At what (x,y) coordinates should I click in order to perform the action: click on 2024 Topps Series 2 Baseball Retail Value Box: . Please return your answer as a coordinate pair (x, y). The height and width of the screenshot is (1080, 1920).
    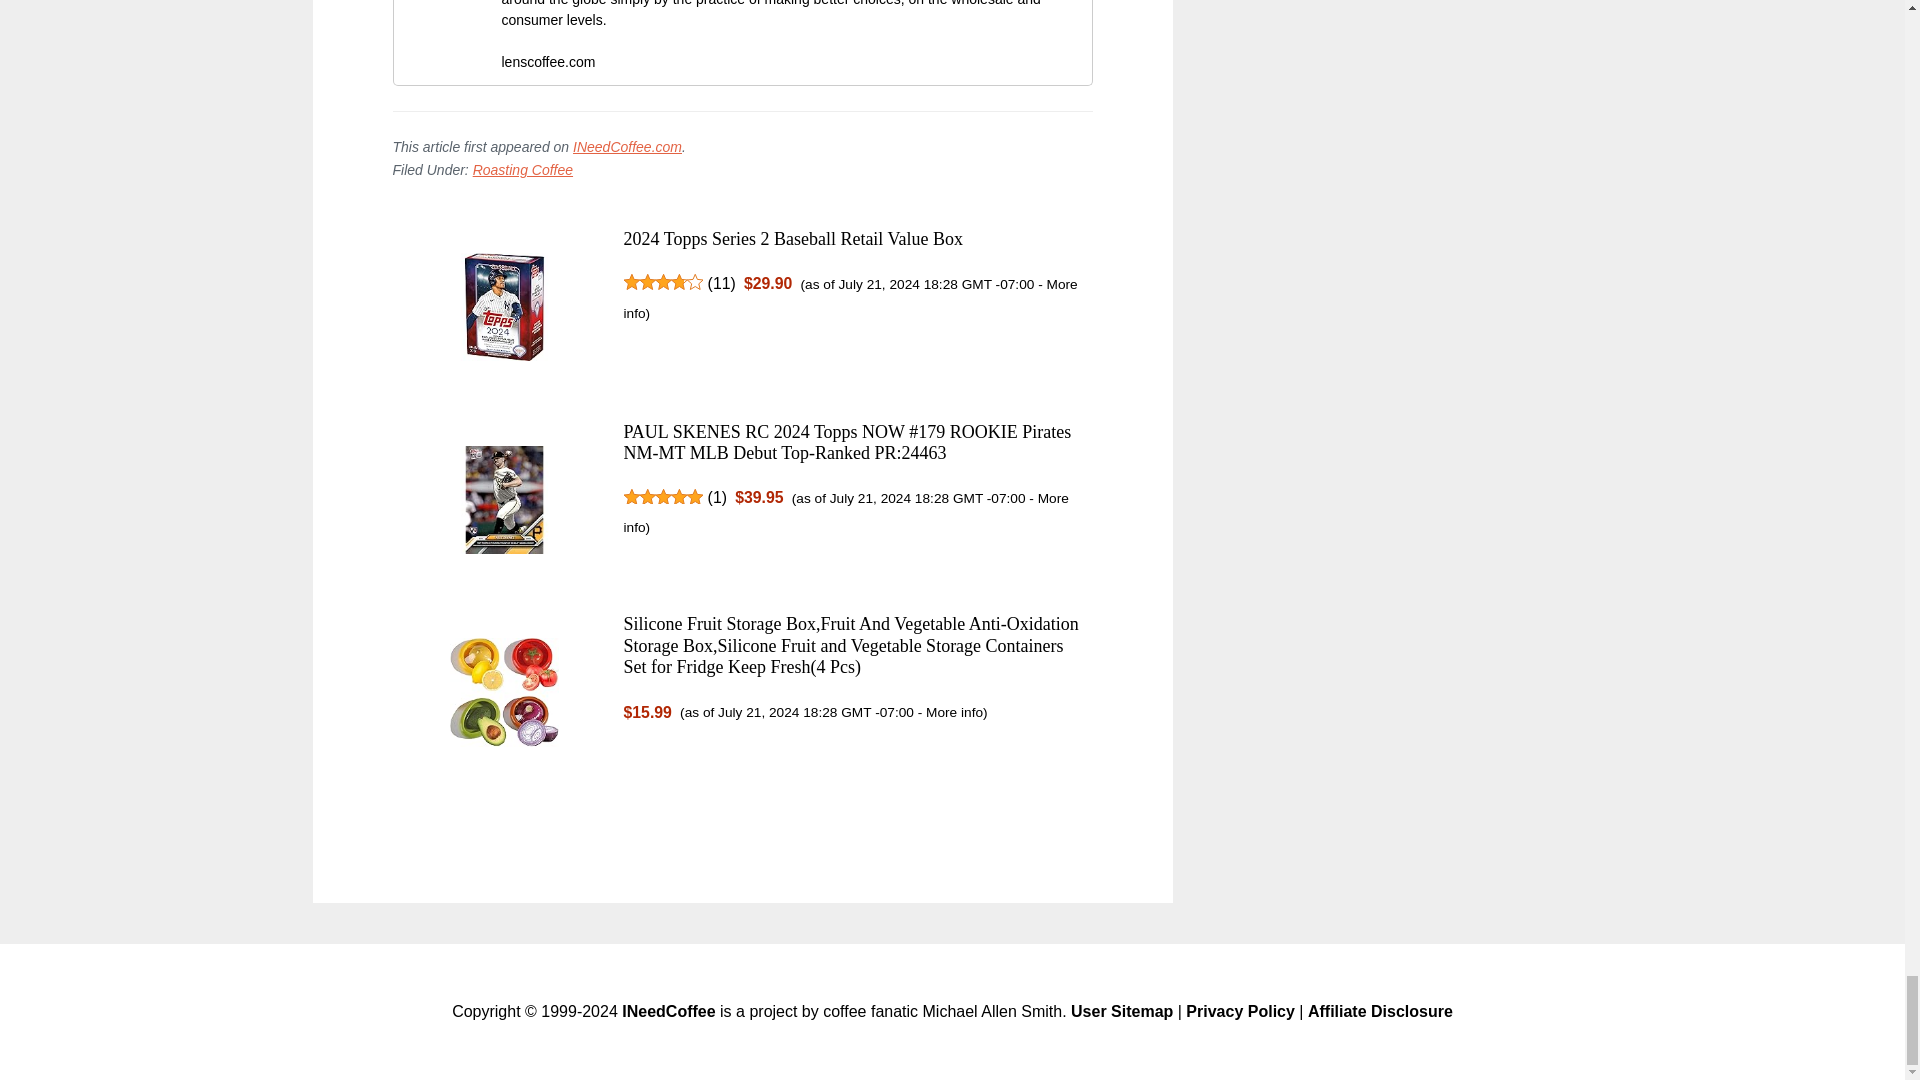
    Looking at the image, I should click on (794, 238).